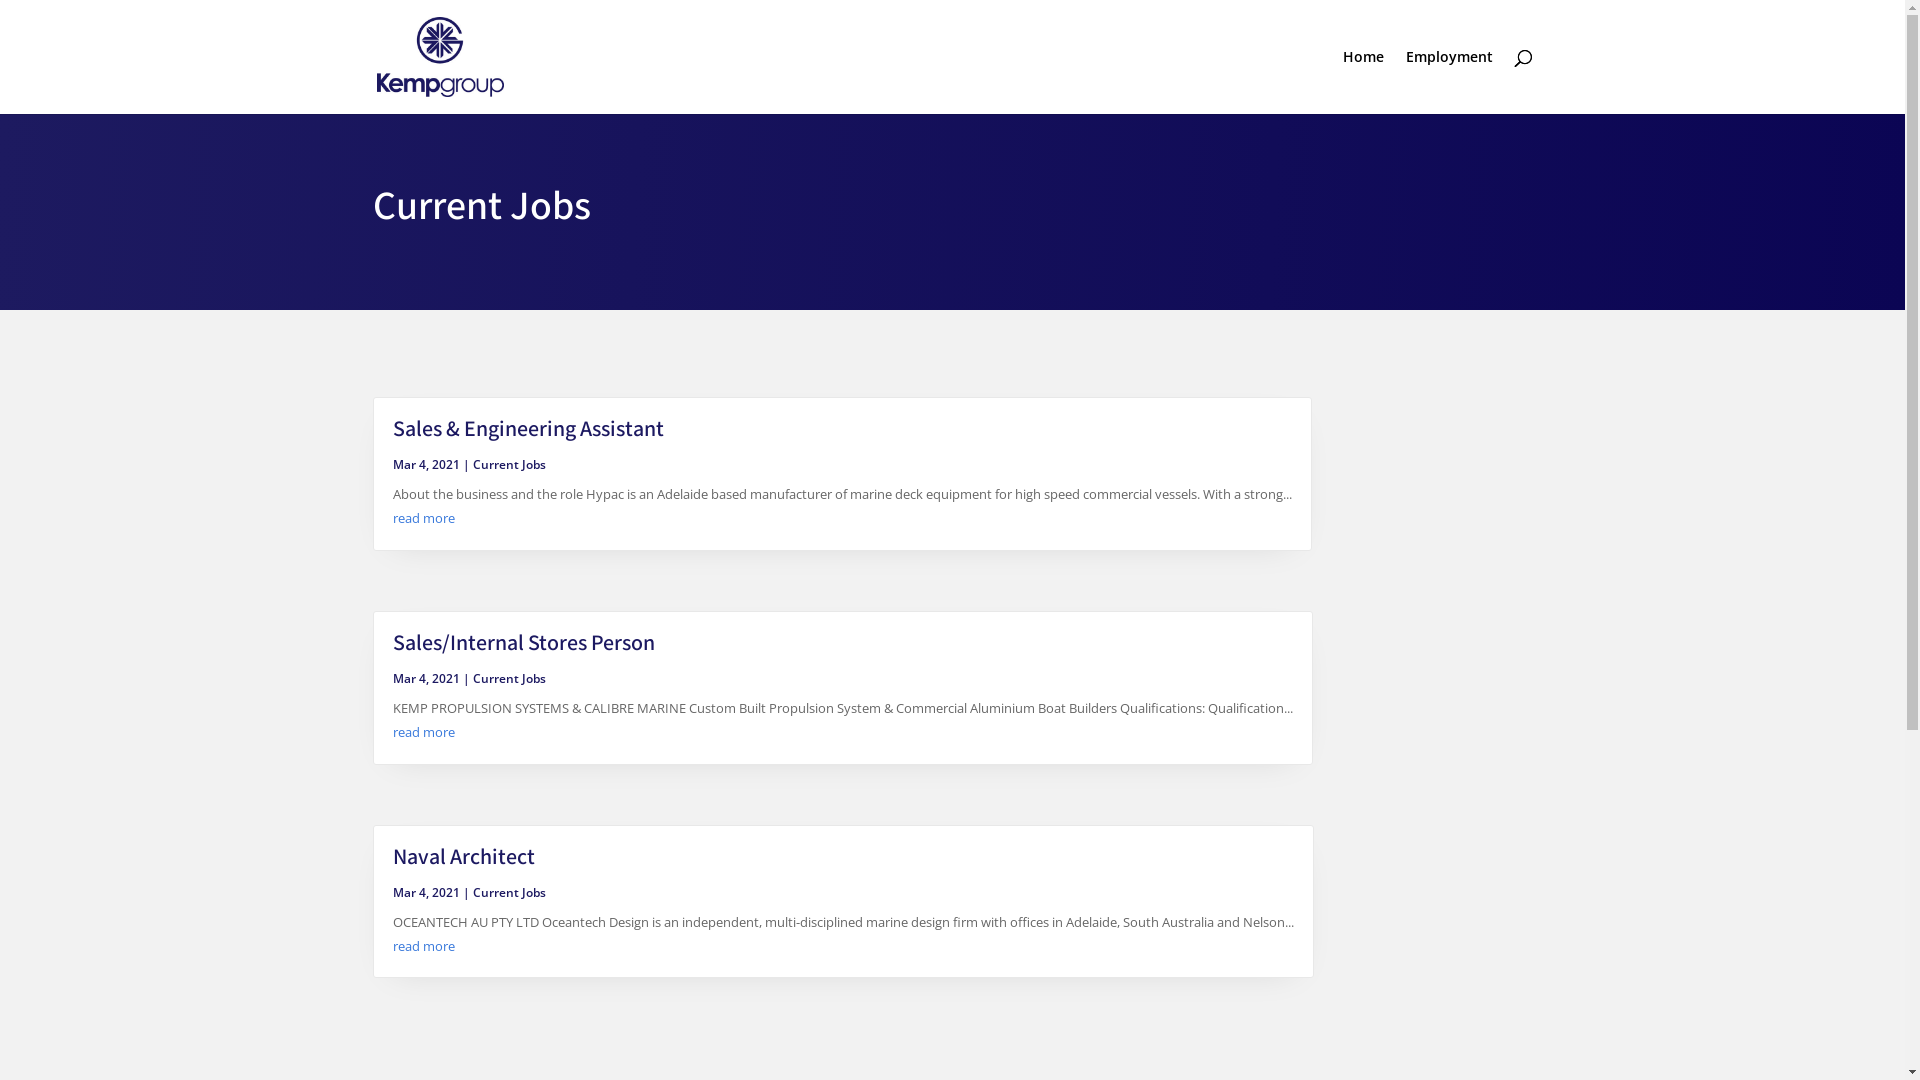  I want to click on Home, so click(1362, 82).